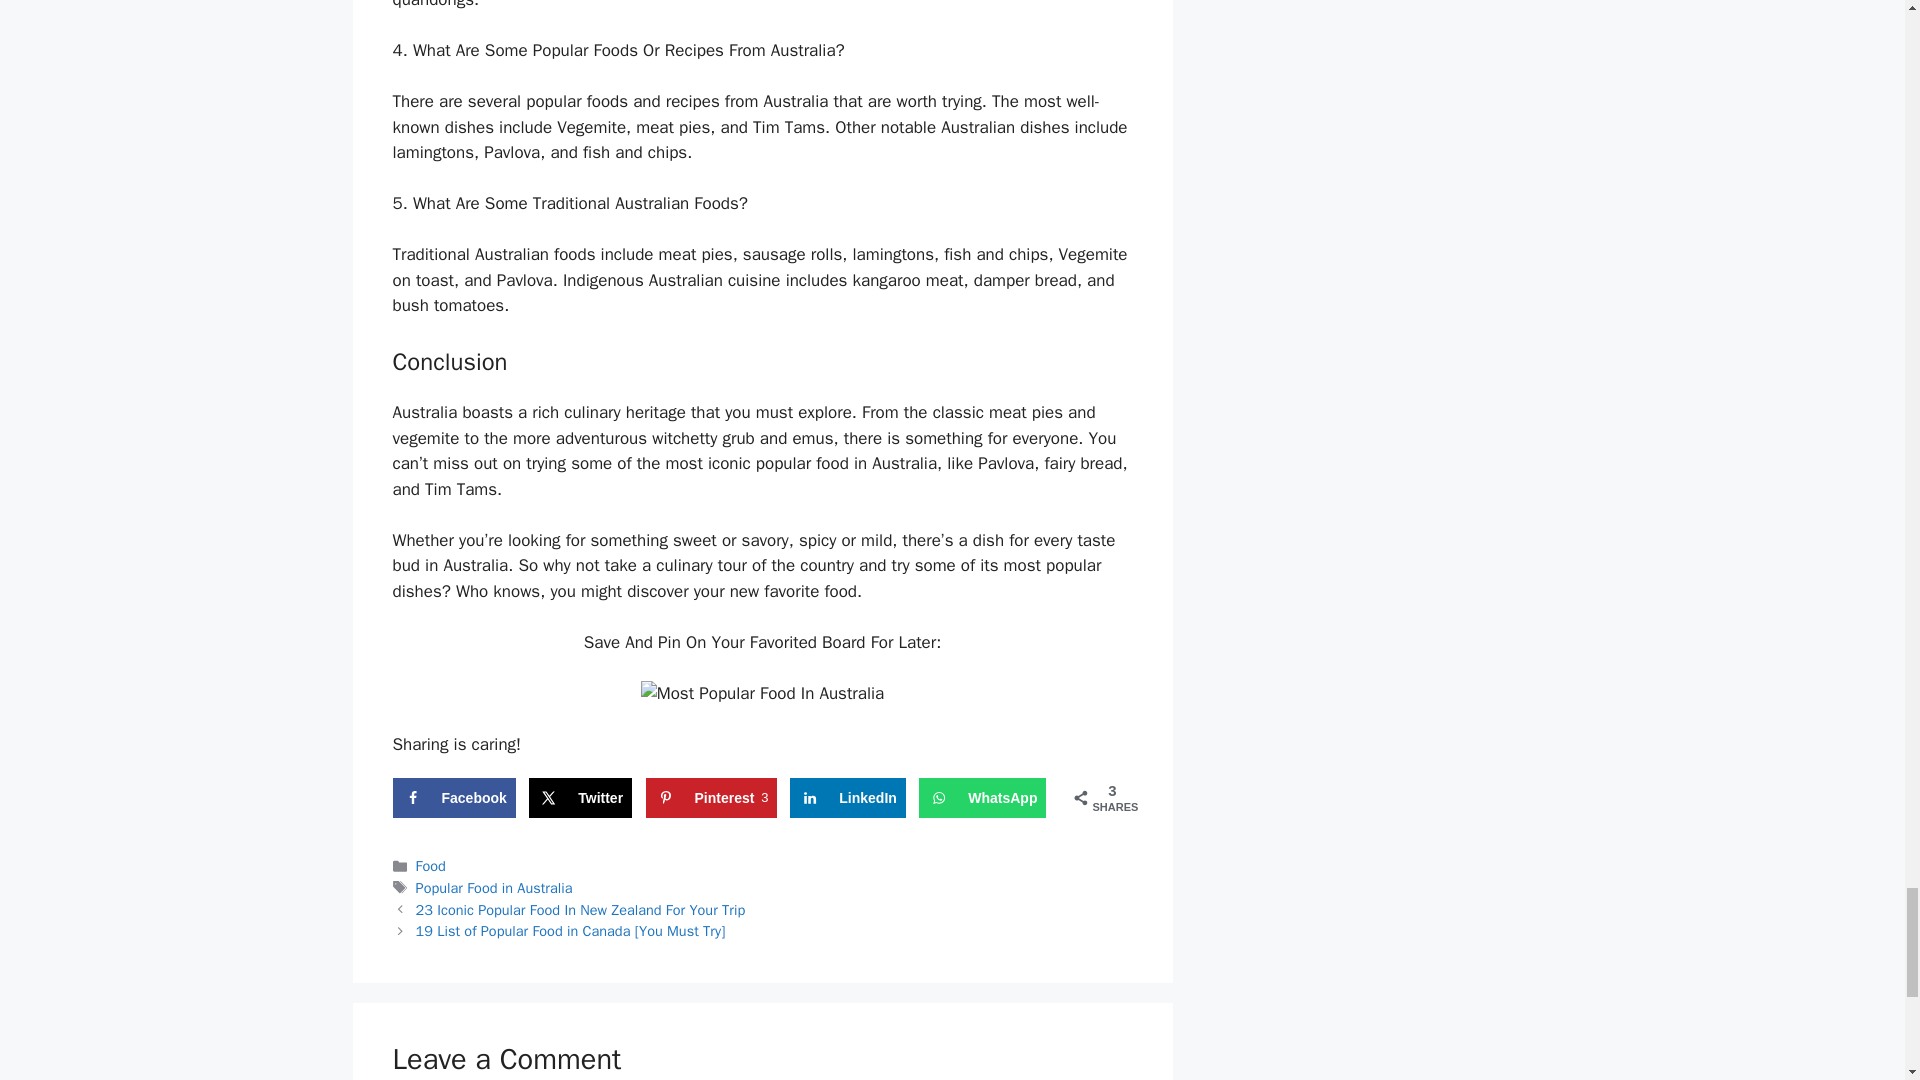 Image resolution: width=1920 pixels, height=1080 pixels. What do you see at coordinates (580, 797) in the screenshot?
I see `Twitter` at bounding box center [580, 797].